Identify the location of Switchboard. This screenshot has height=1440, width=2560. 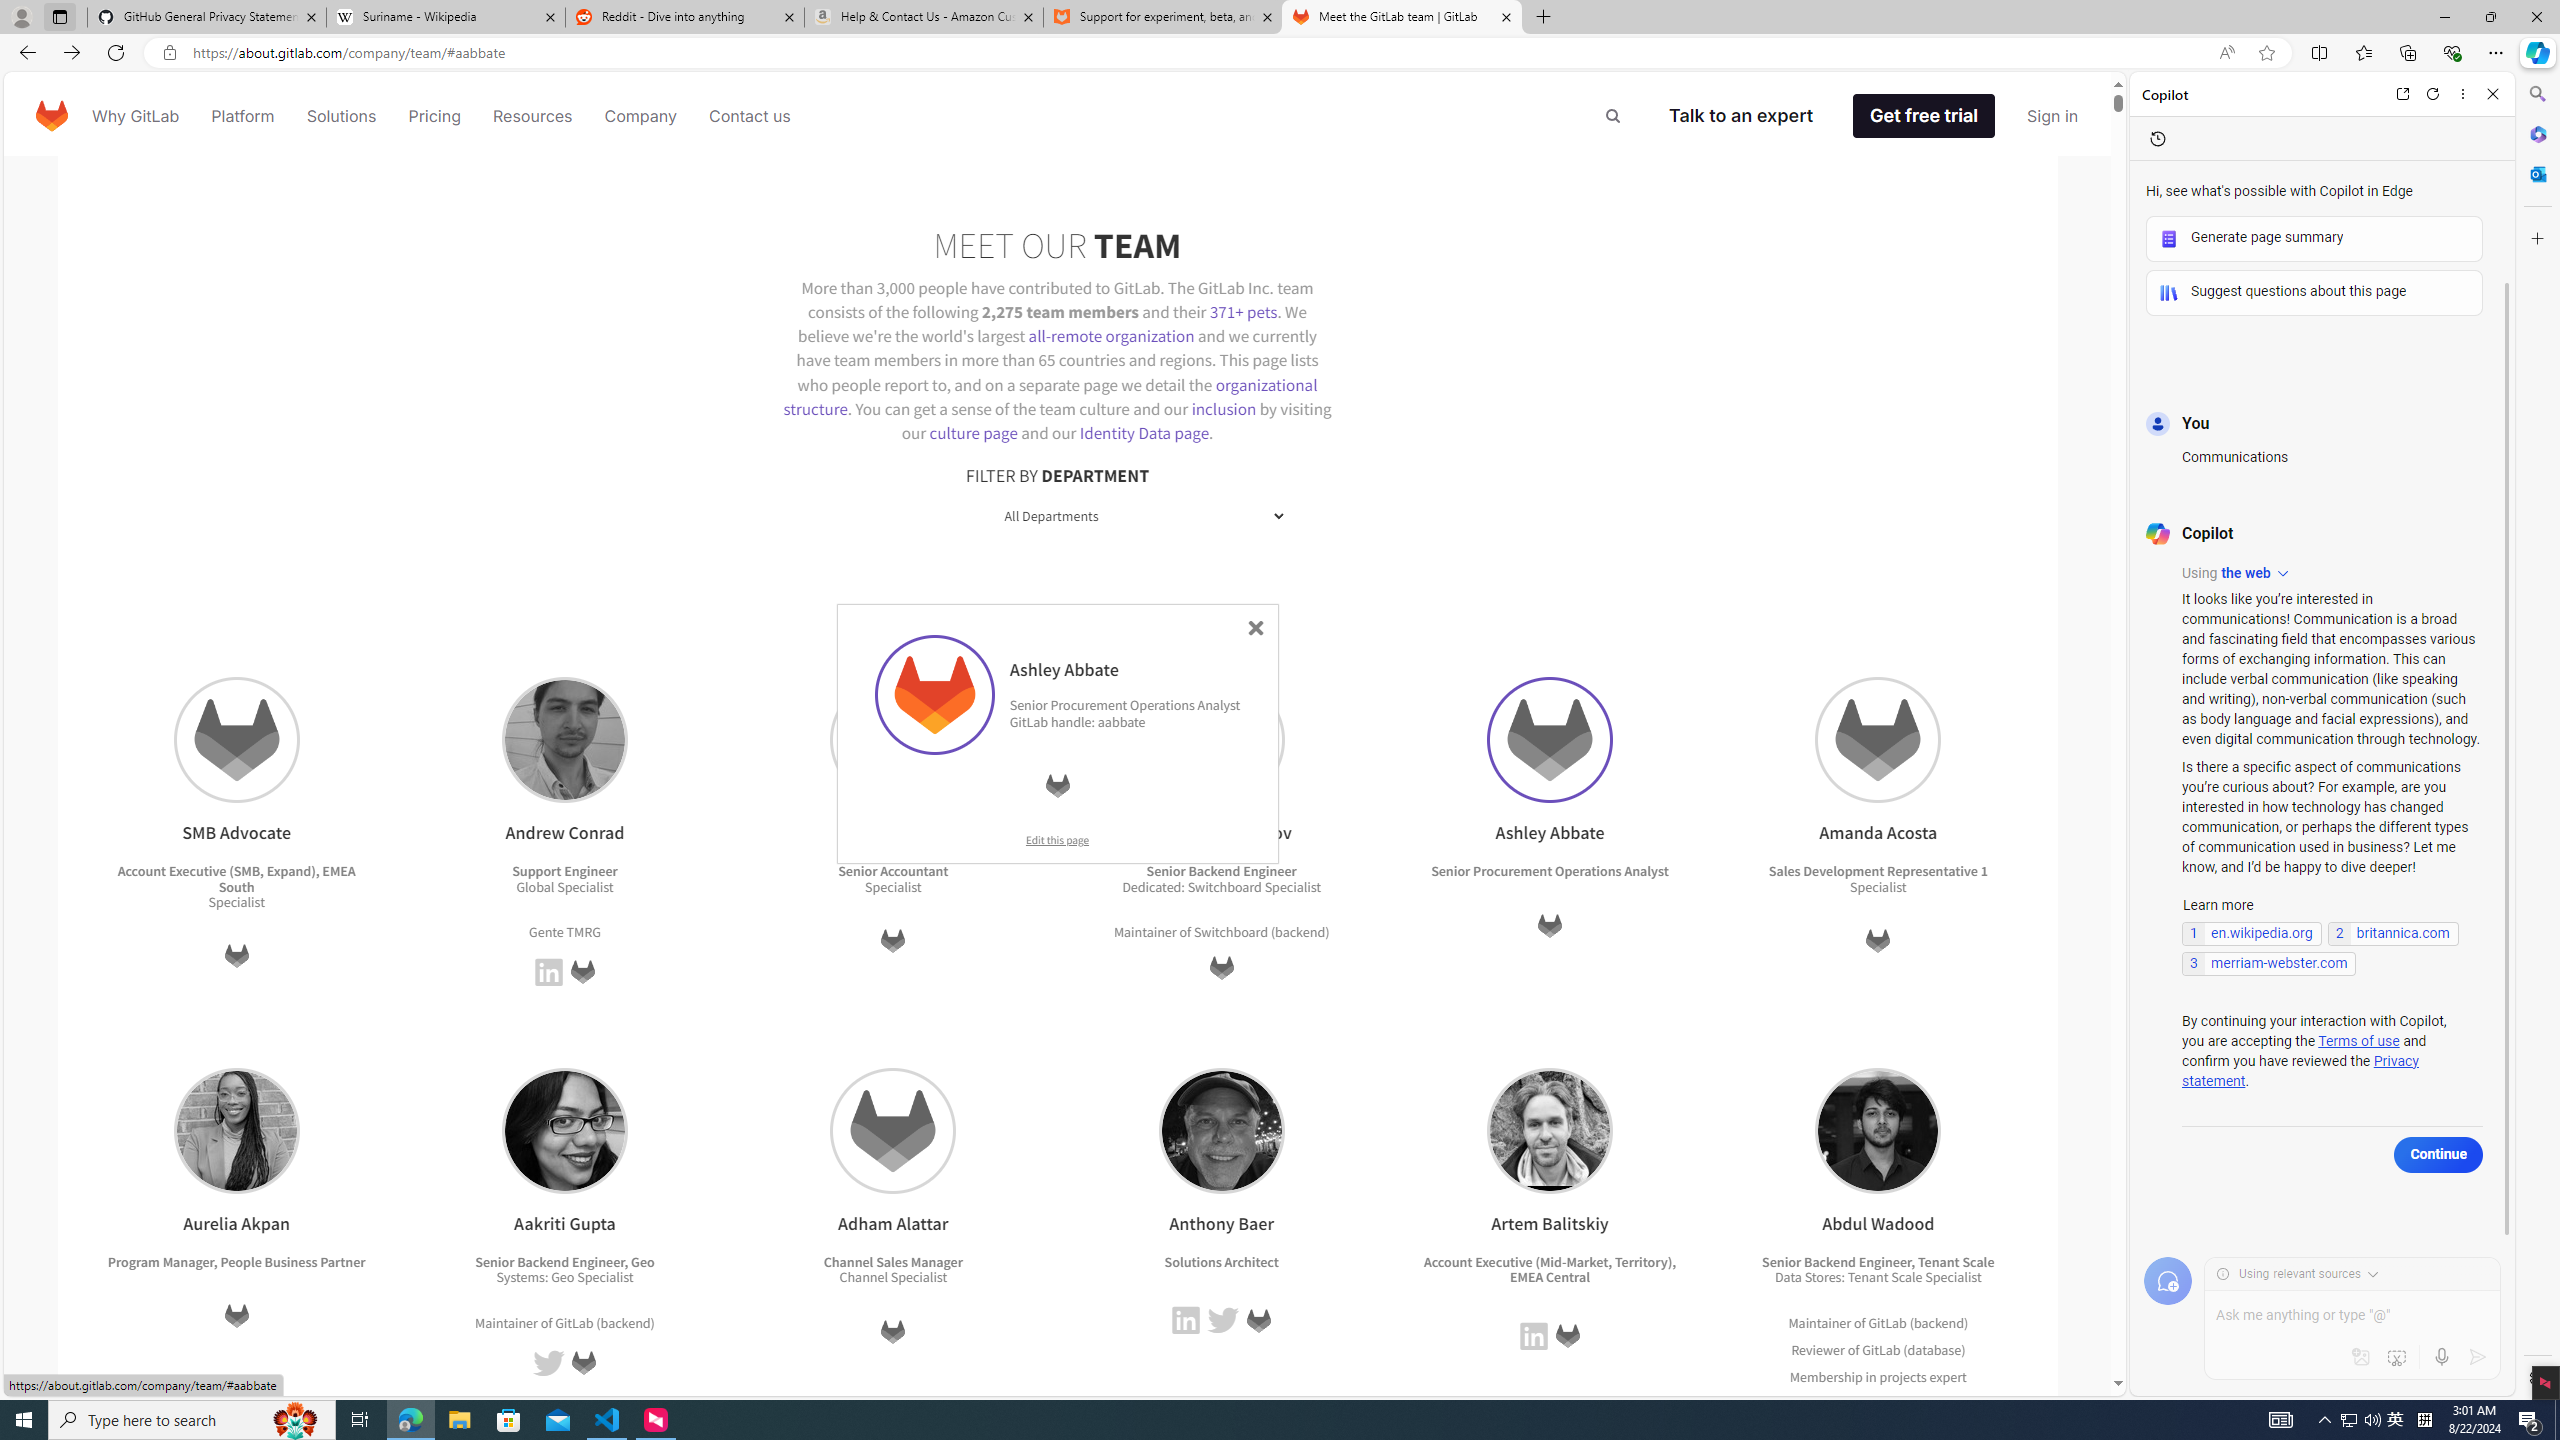
(1230, 930).